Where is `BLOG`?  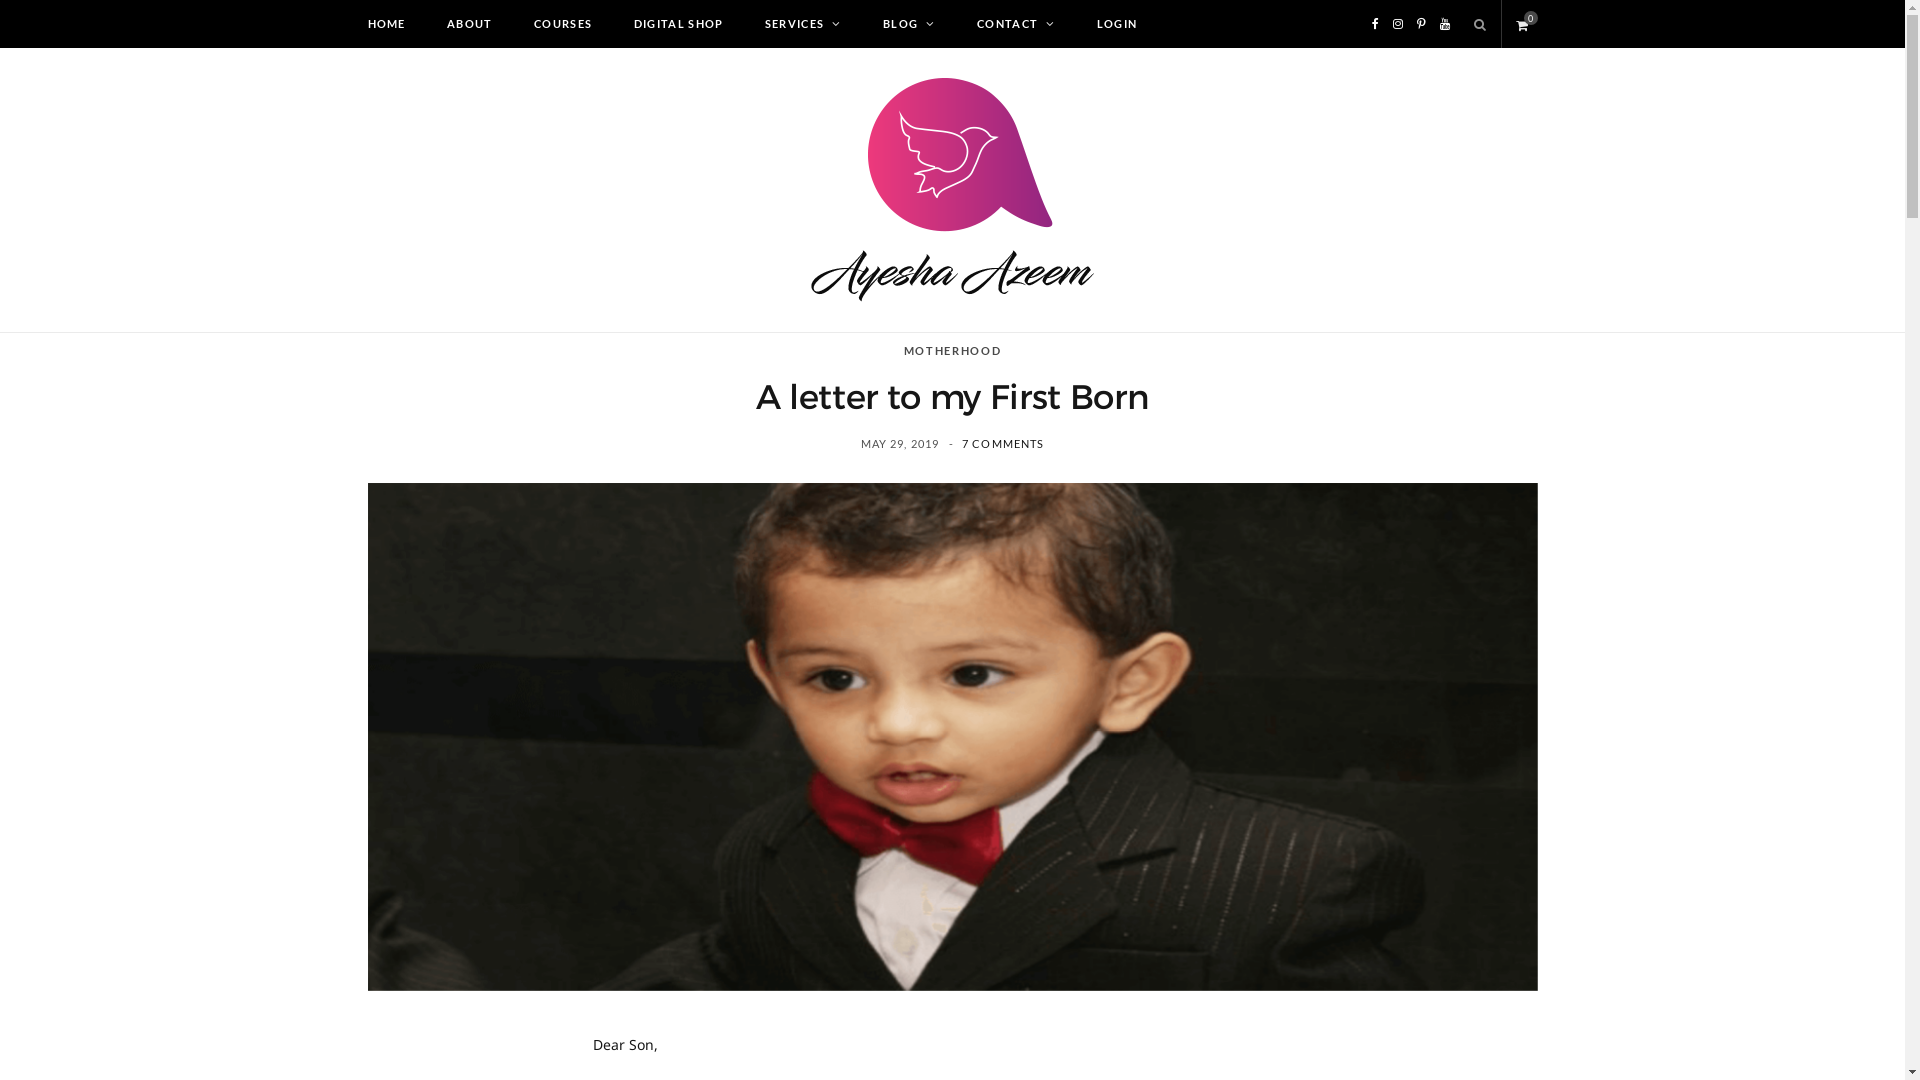
BLOG is located at coordinates (910, 24).